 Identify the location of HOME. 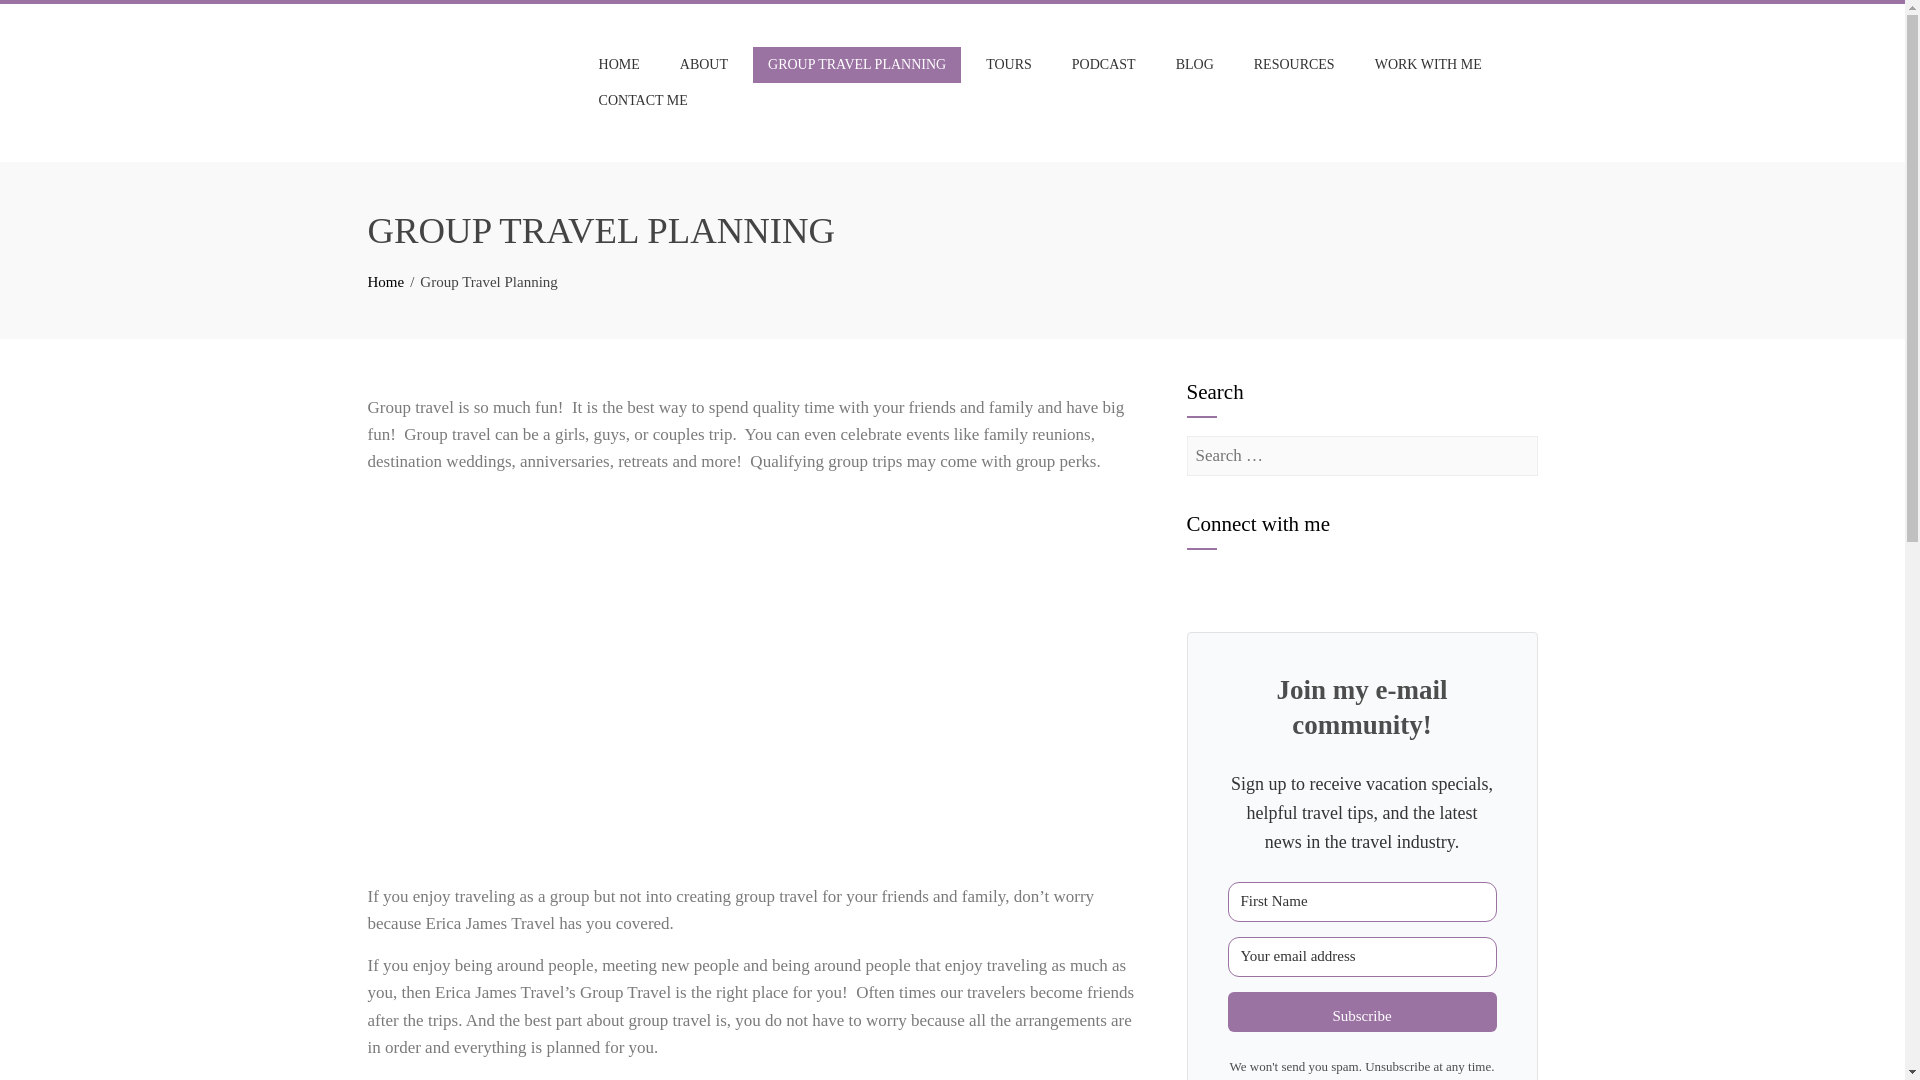
(618, 65).